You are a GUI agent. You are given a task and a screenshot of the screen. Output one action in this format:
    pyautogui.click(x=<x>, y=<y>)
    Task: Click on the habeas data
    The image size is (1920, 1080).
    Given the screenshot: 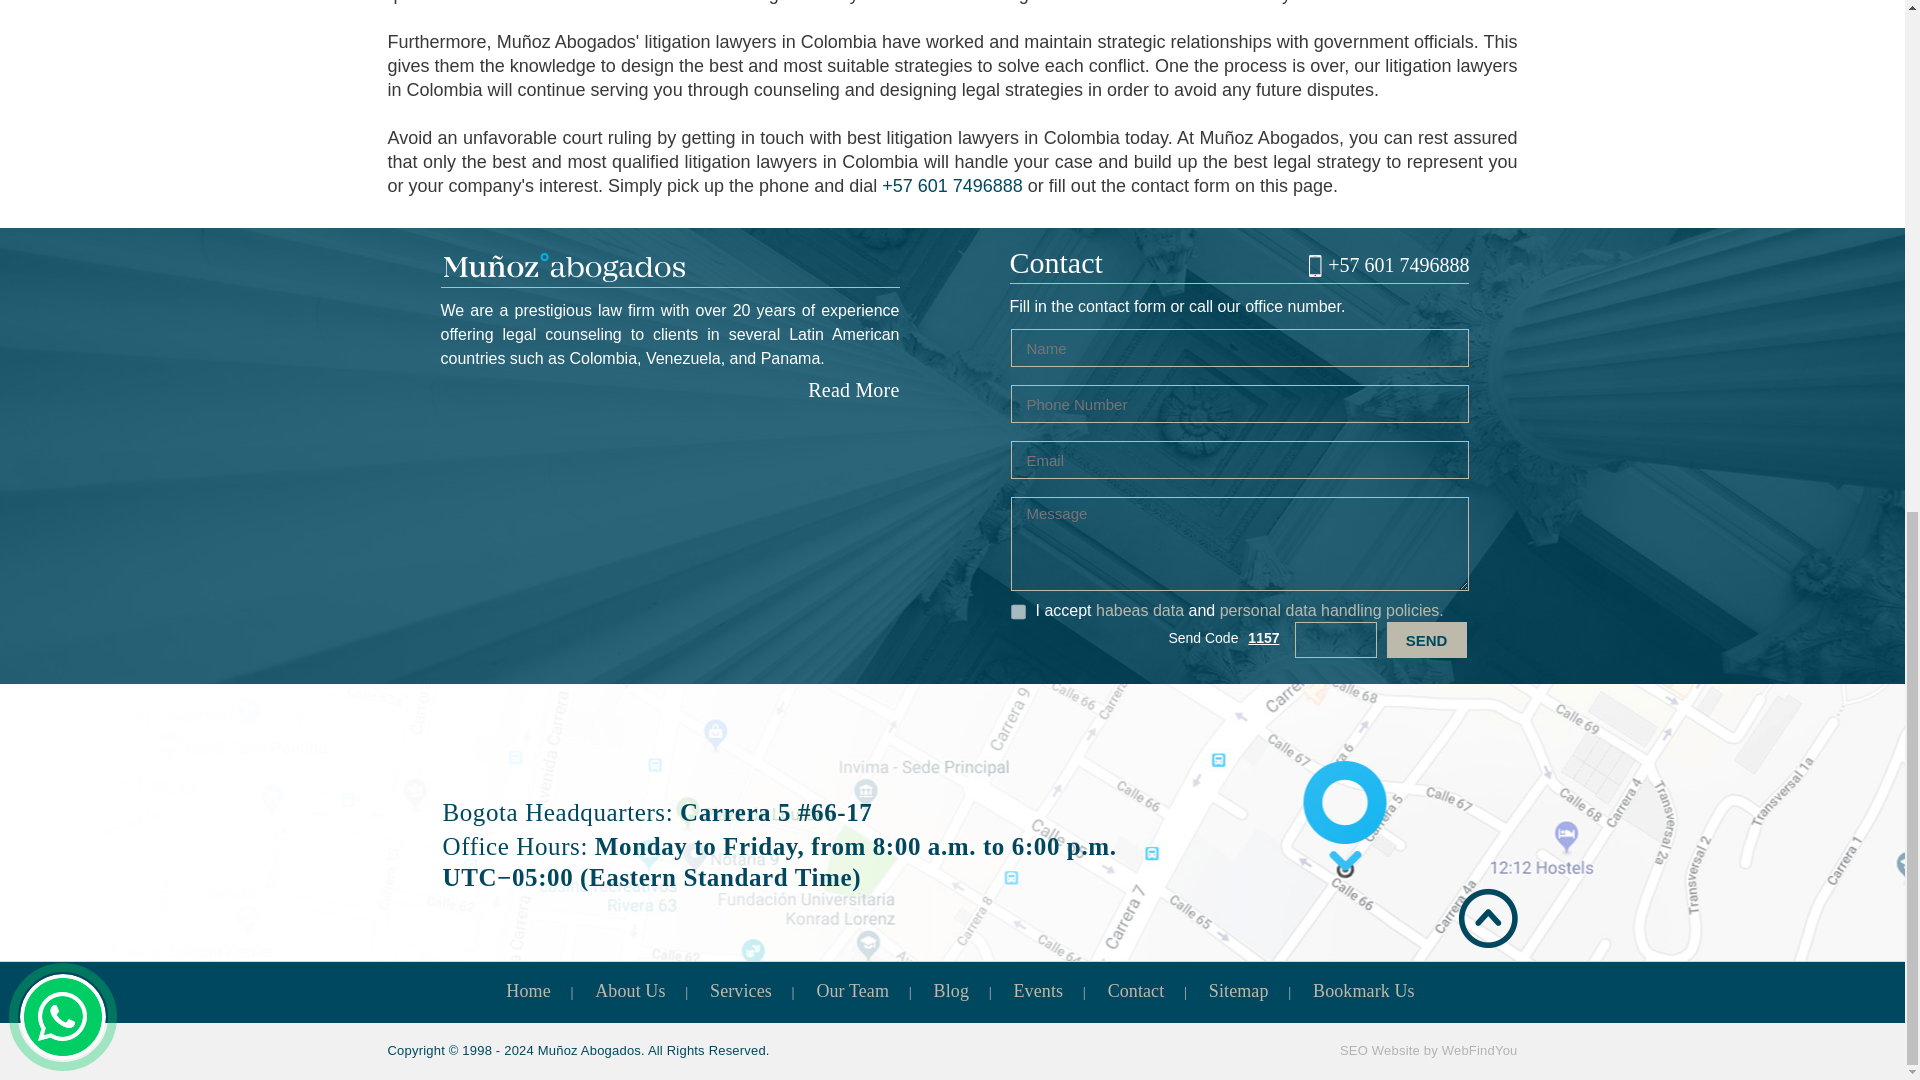 What is the action you would take?
    pyautogui.click(x=1140, y=610)
    